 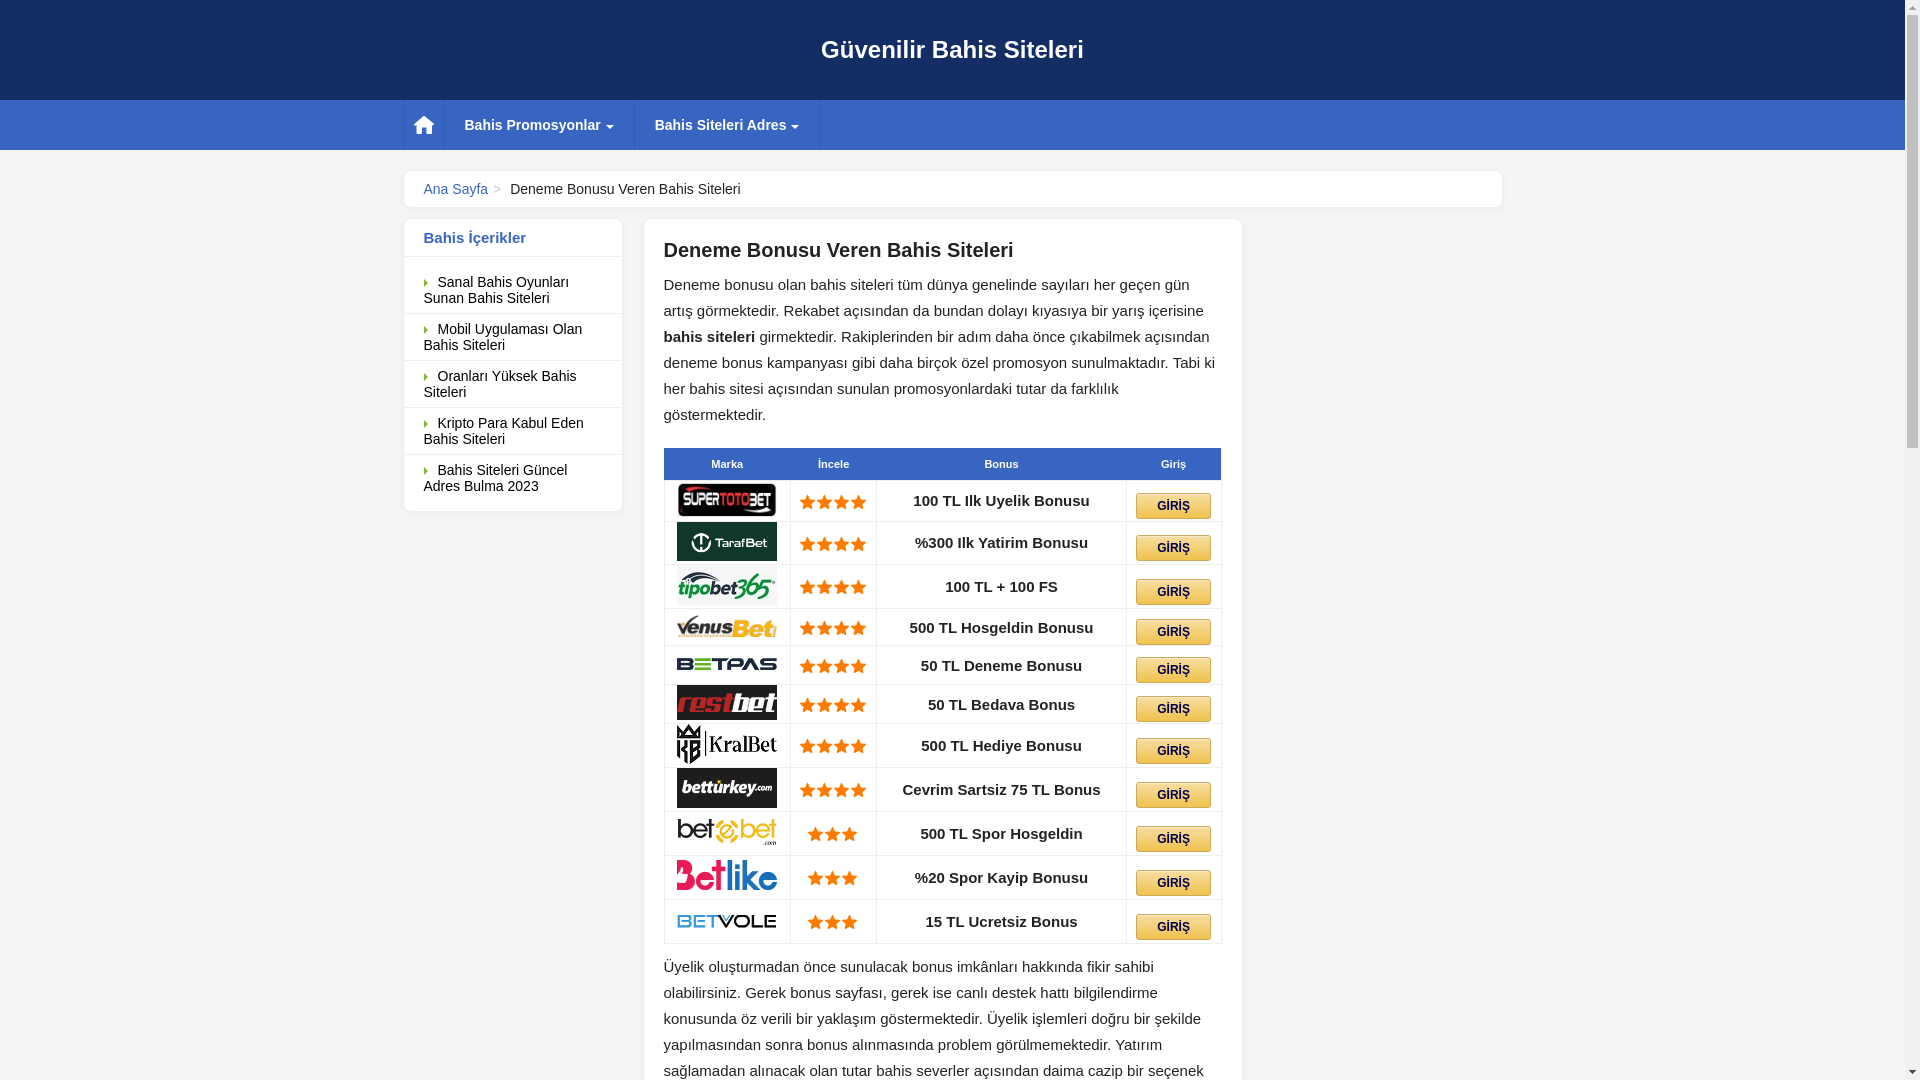 I want to click on Bahis Siteleri Adres, so click(x=728, y=125).